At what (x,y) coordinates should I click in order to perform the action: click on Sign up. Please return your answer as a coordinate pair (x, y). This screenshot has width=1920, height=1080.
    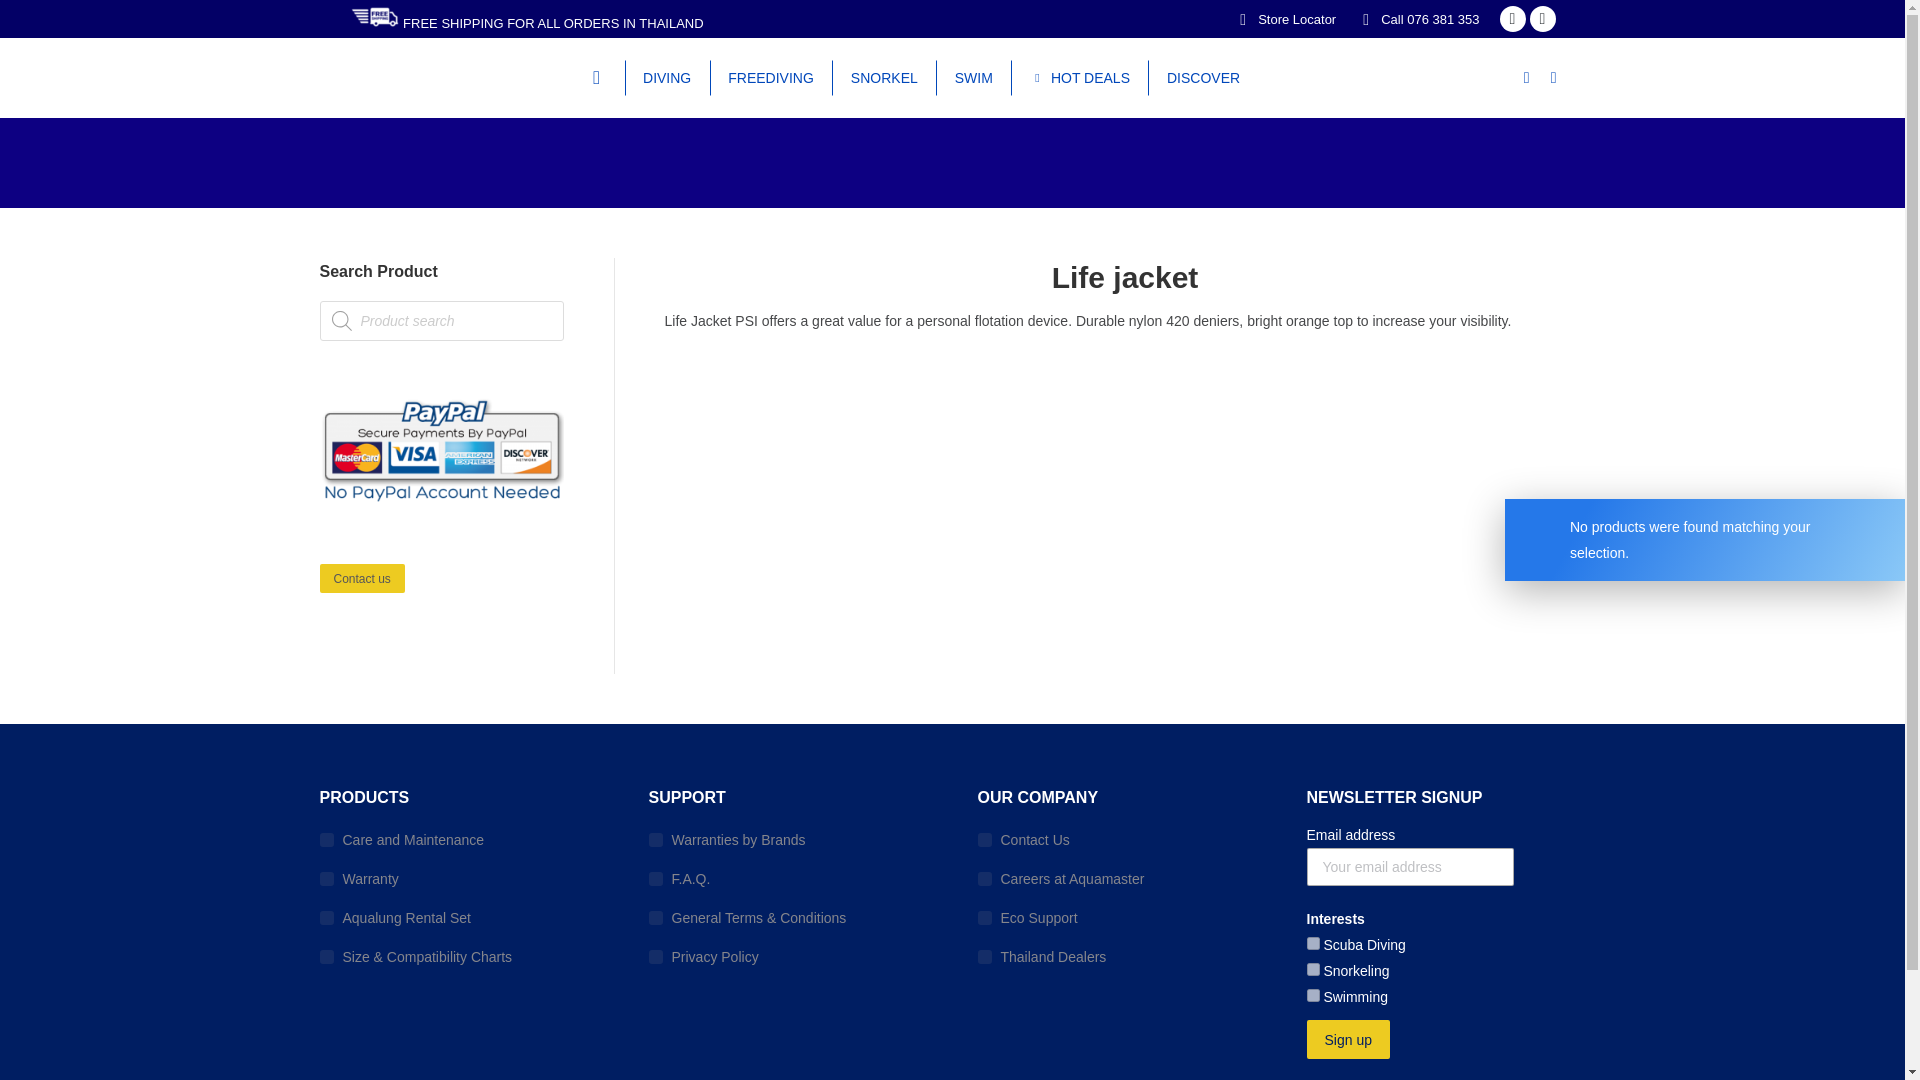
    Looking at the image, I should click on (1346, 1039).